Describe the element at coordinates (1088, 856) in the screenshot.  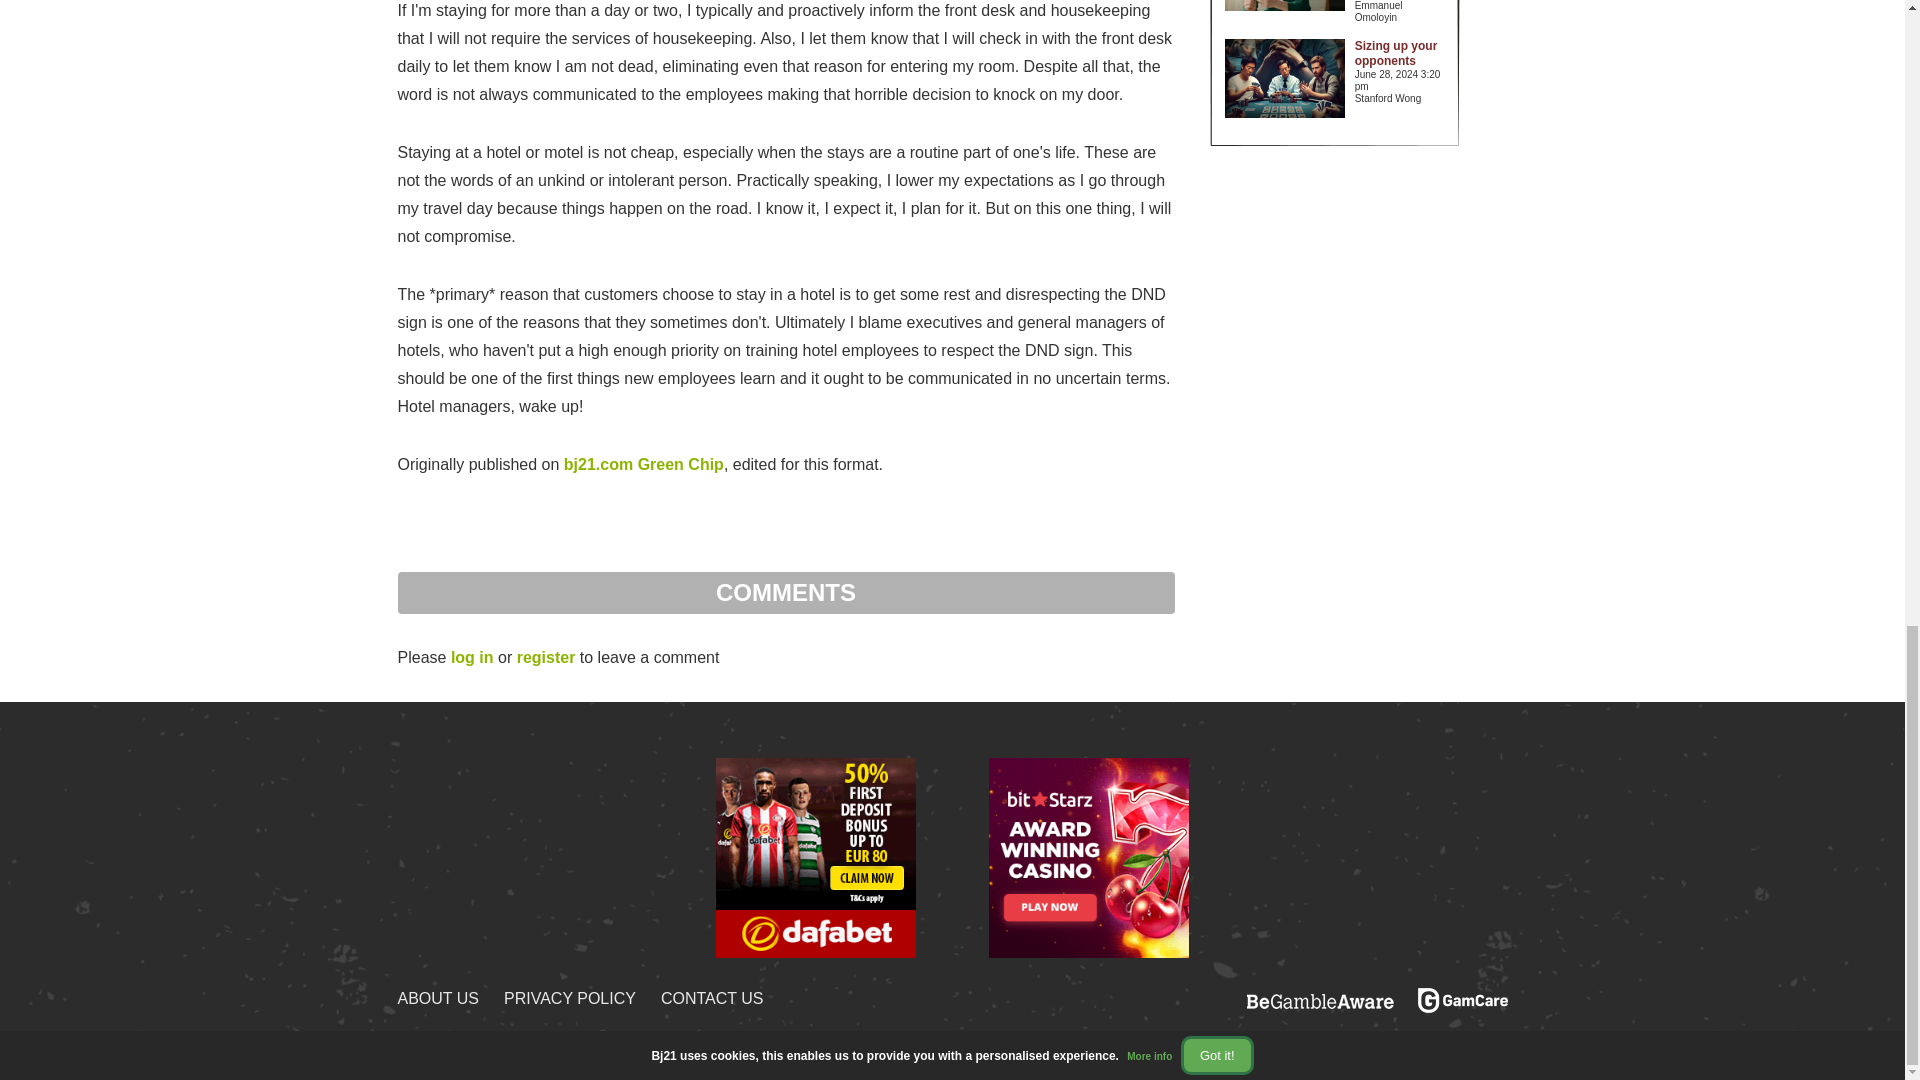
I see `Visit BitStarz Casino` at that location.